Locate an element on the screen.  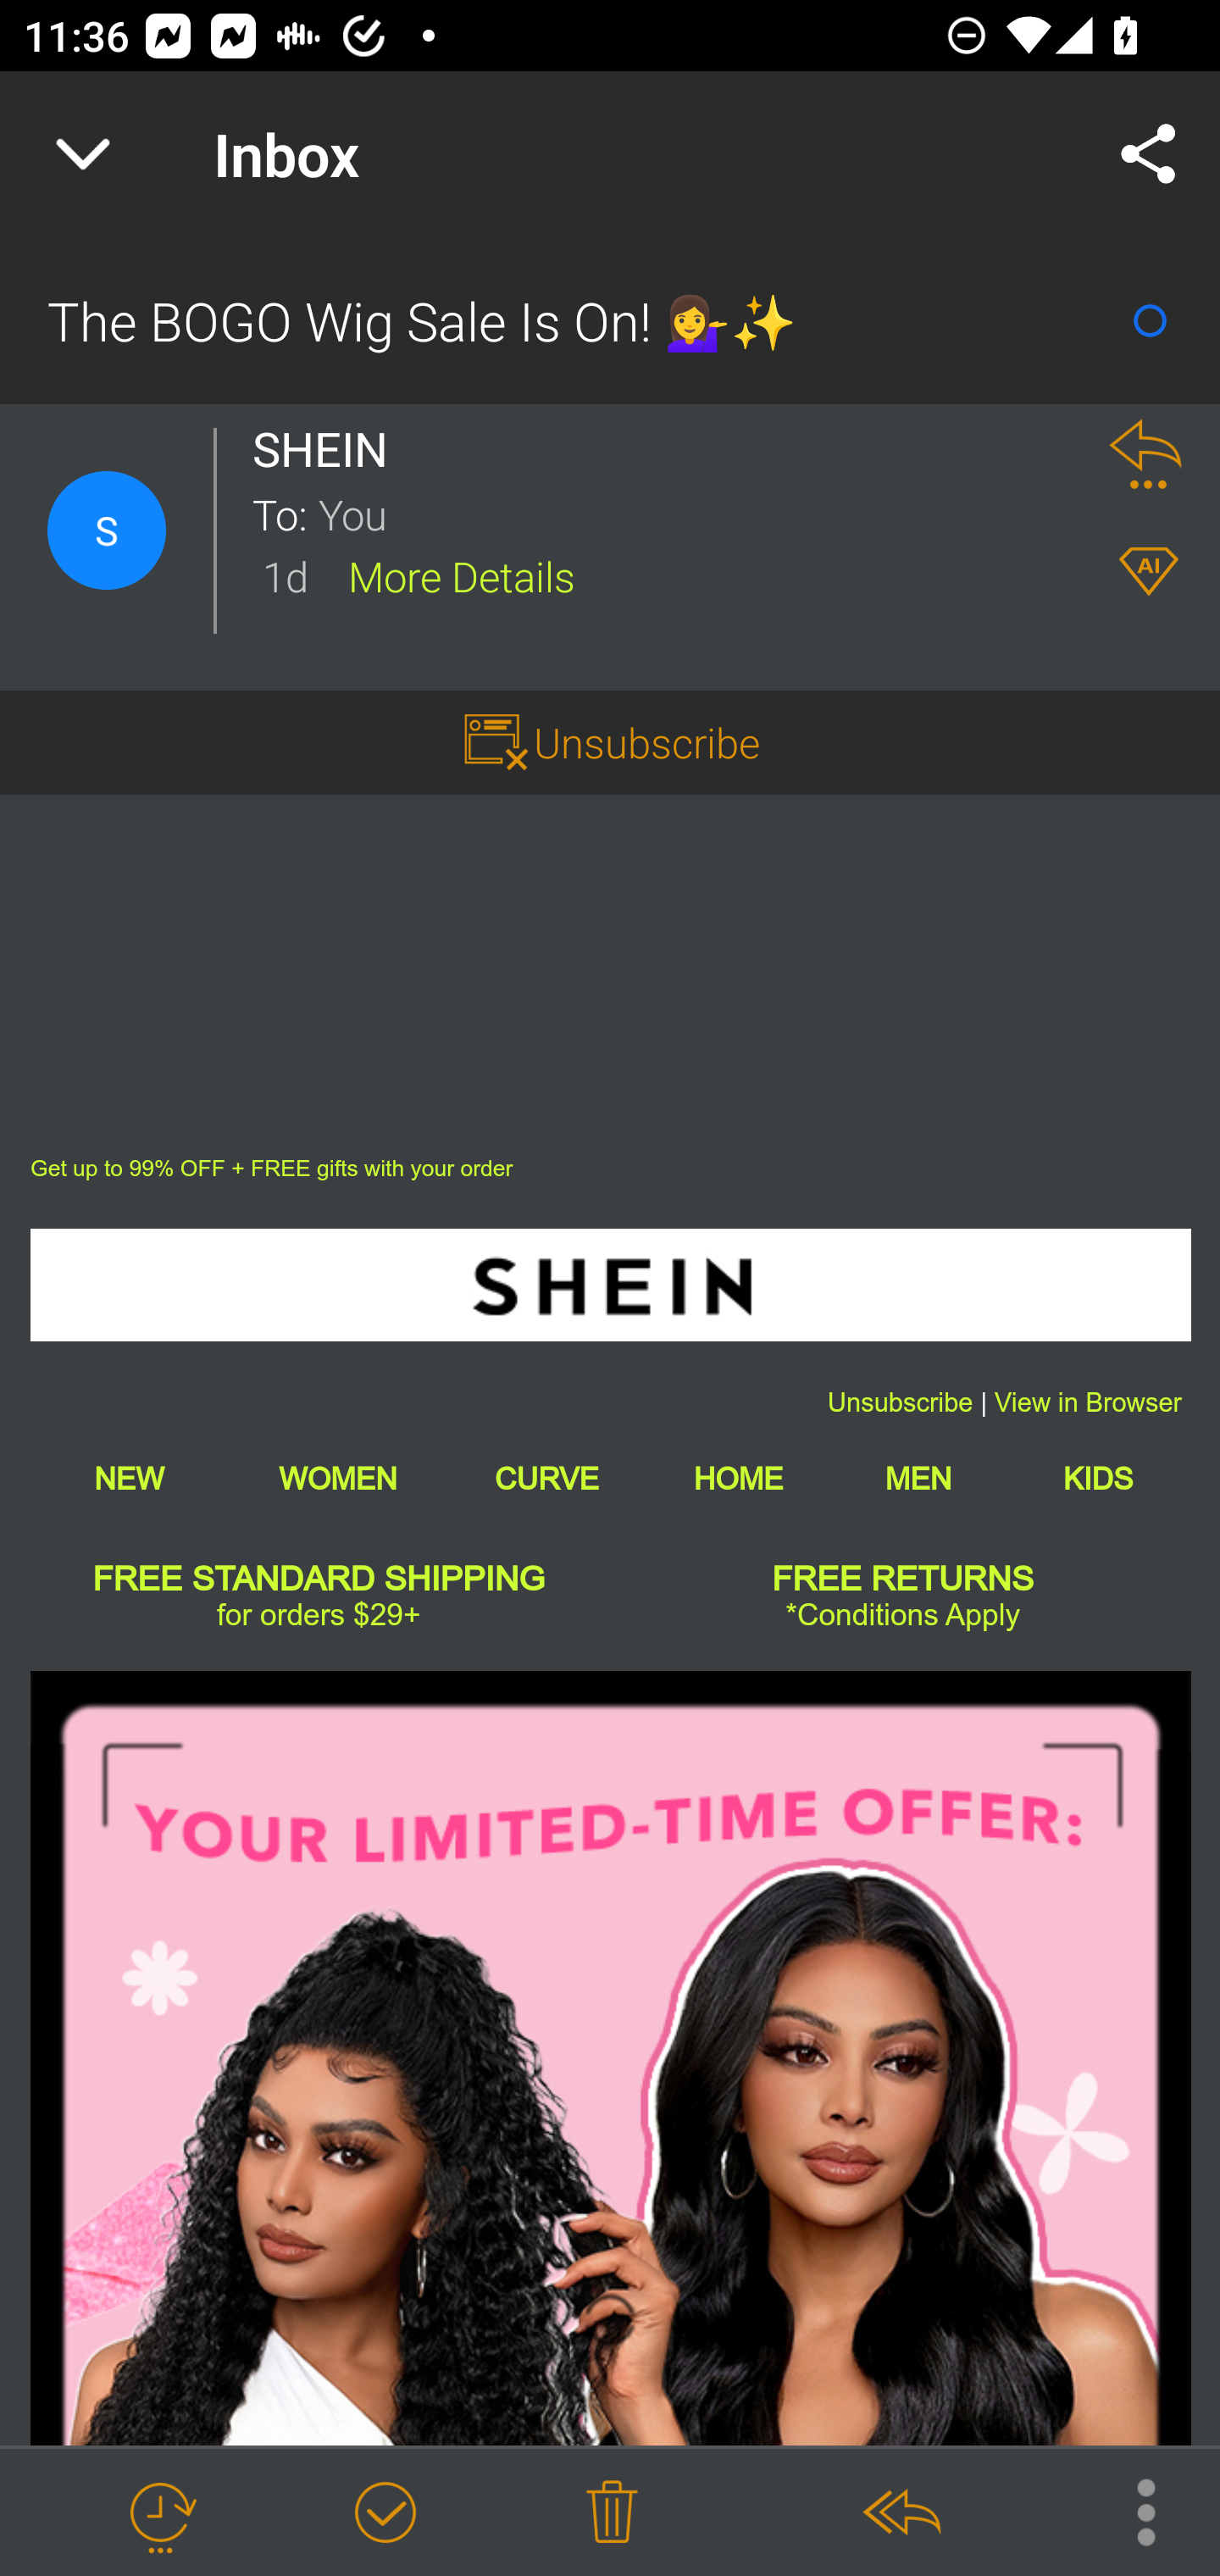
MEN is located at coordinates (918, 1478).